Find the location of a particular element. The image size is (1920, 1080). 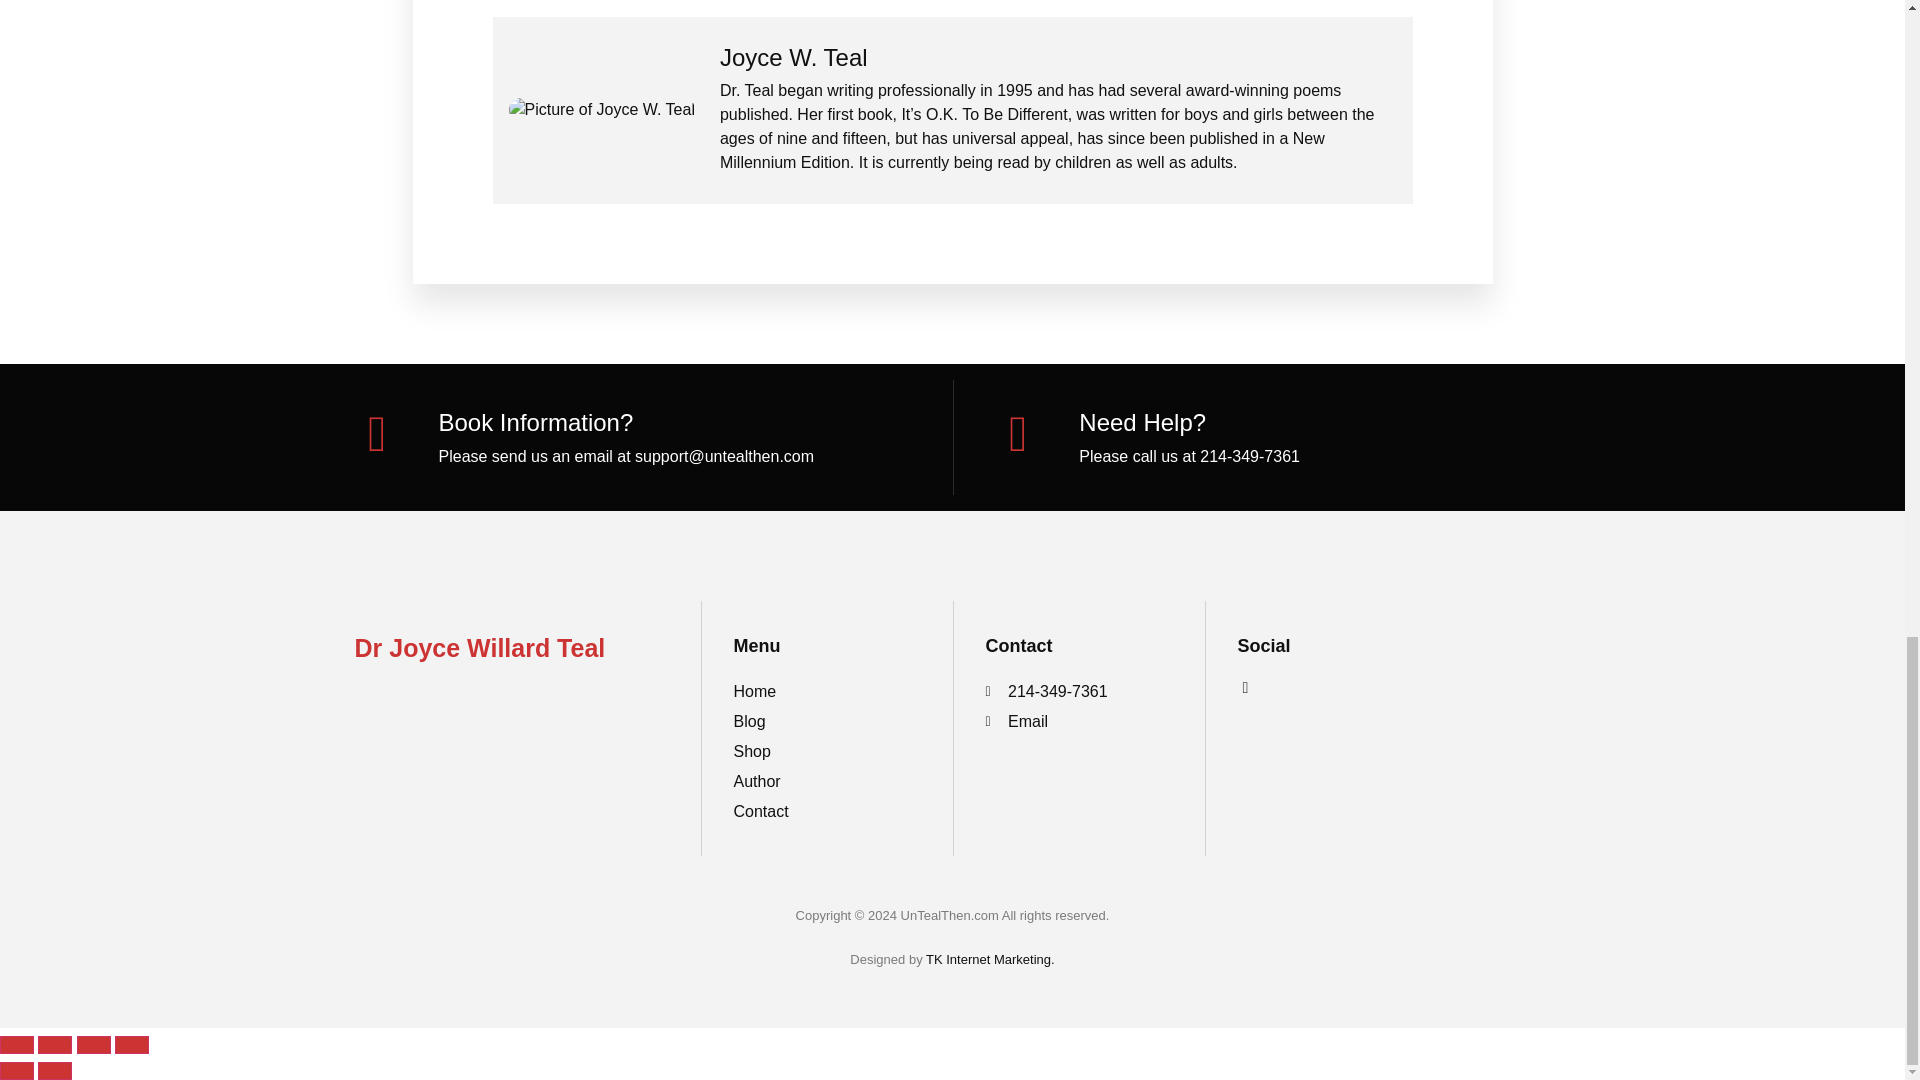

Email is located at coordinates (1080, 722).